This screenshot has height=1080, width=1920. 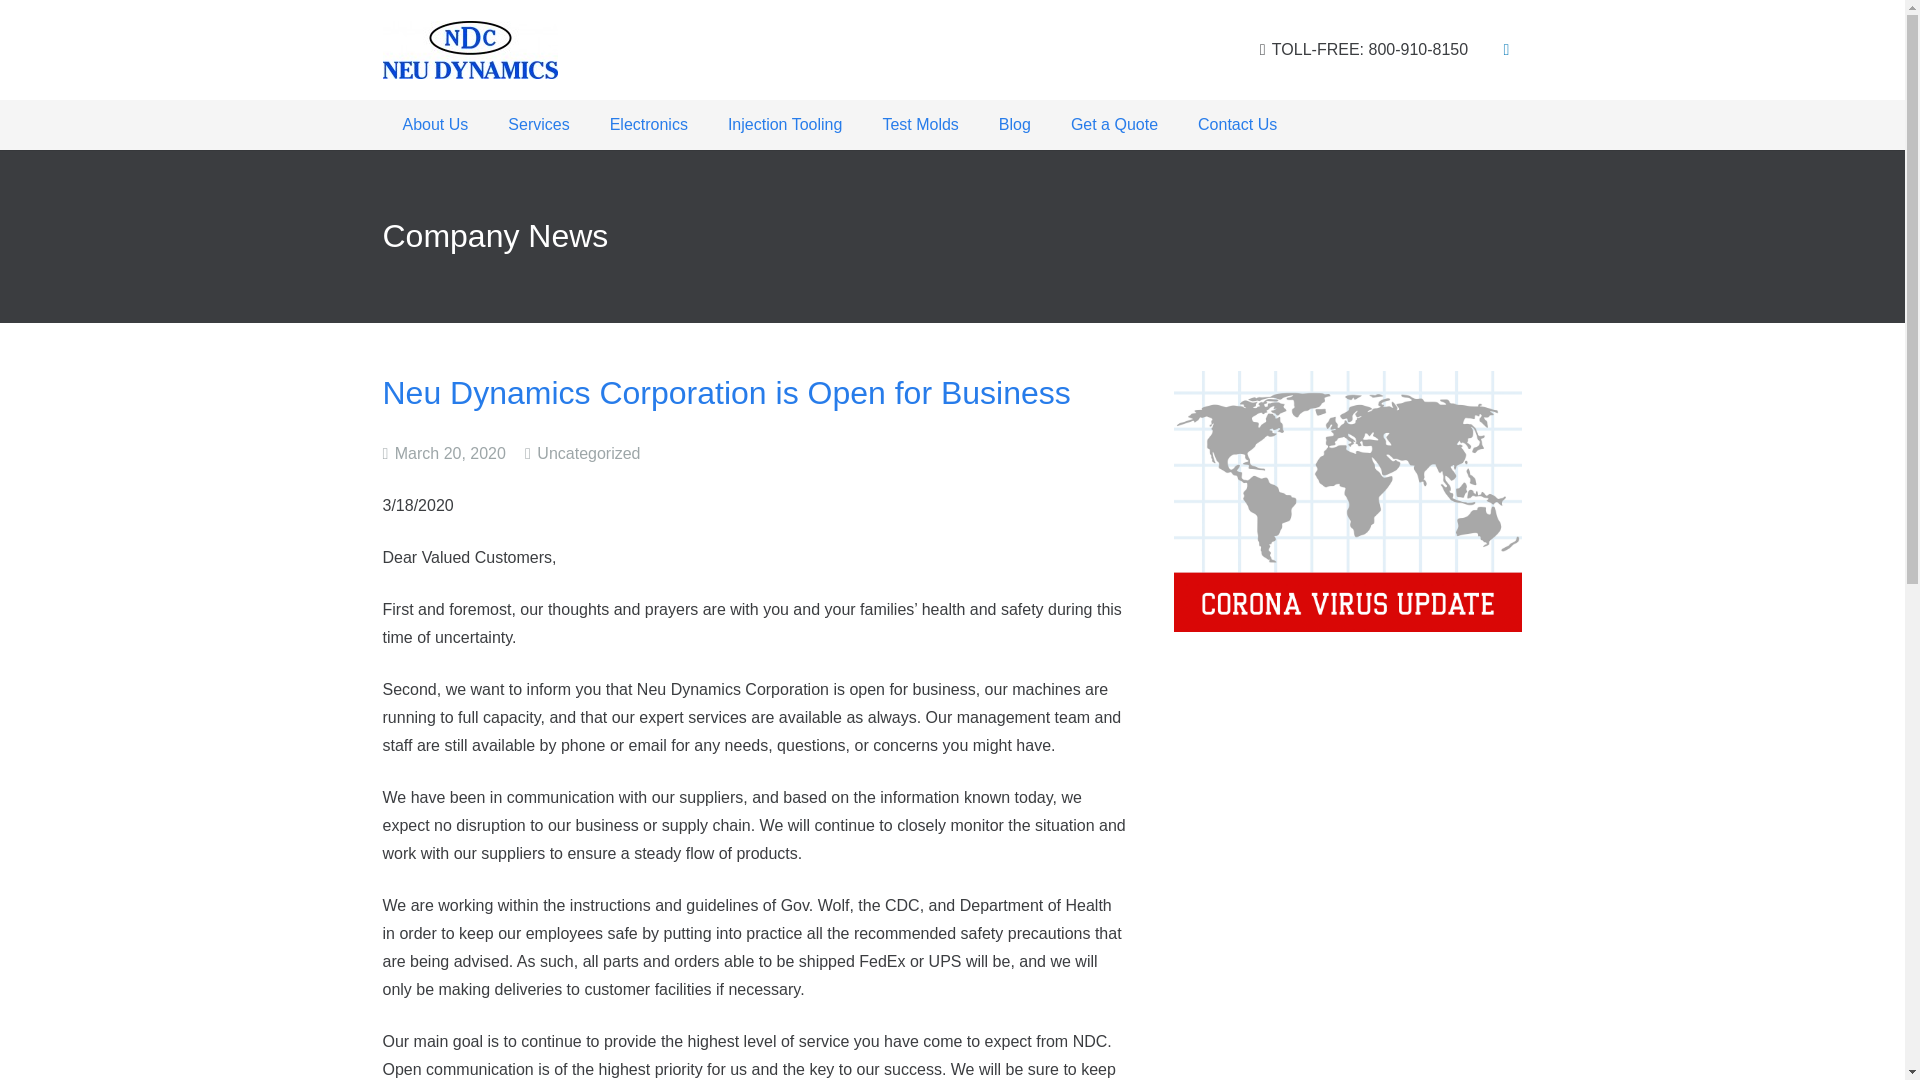 I want to click on Injection Tooling, so click(x=785, y=125).